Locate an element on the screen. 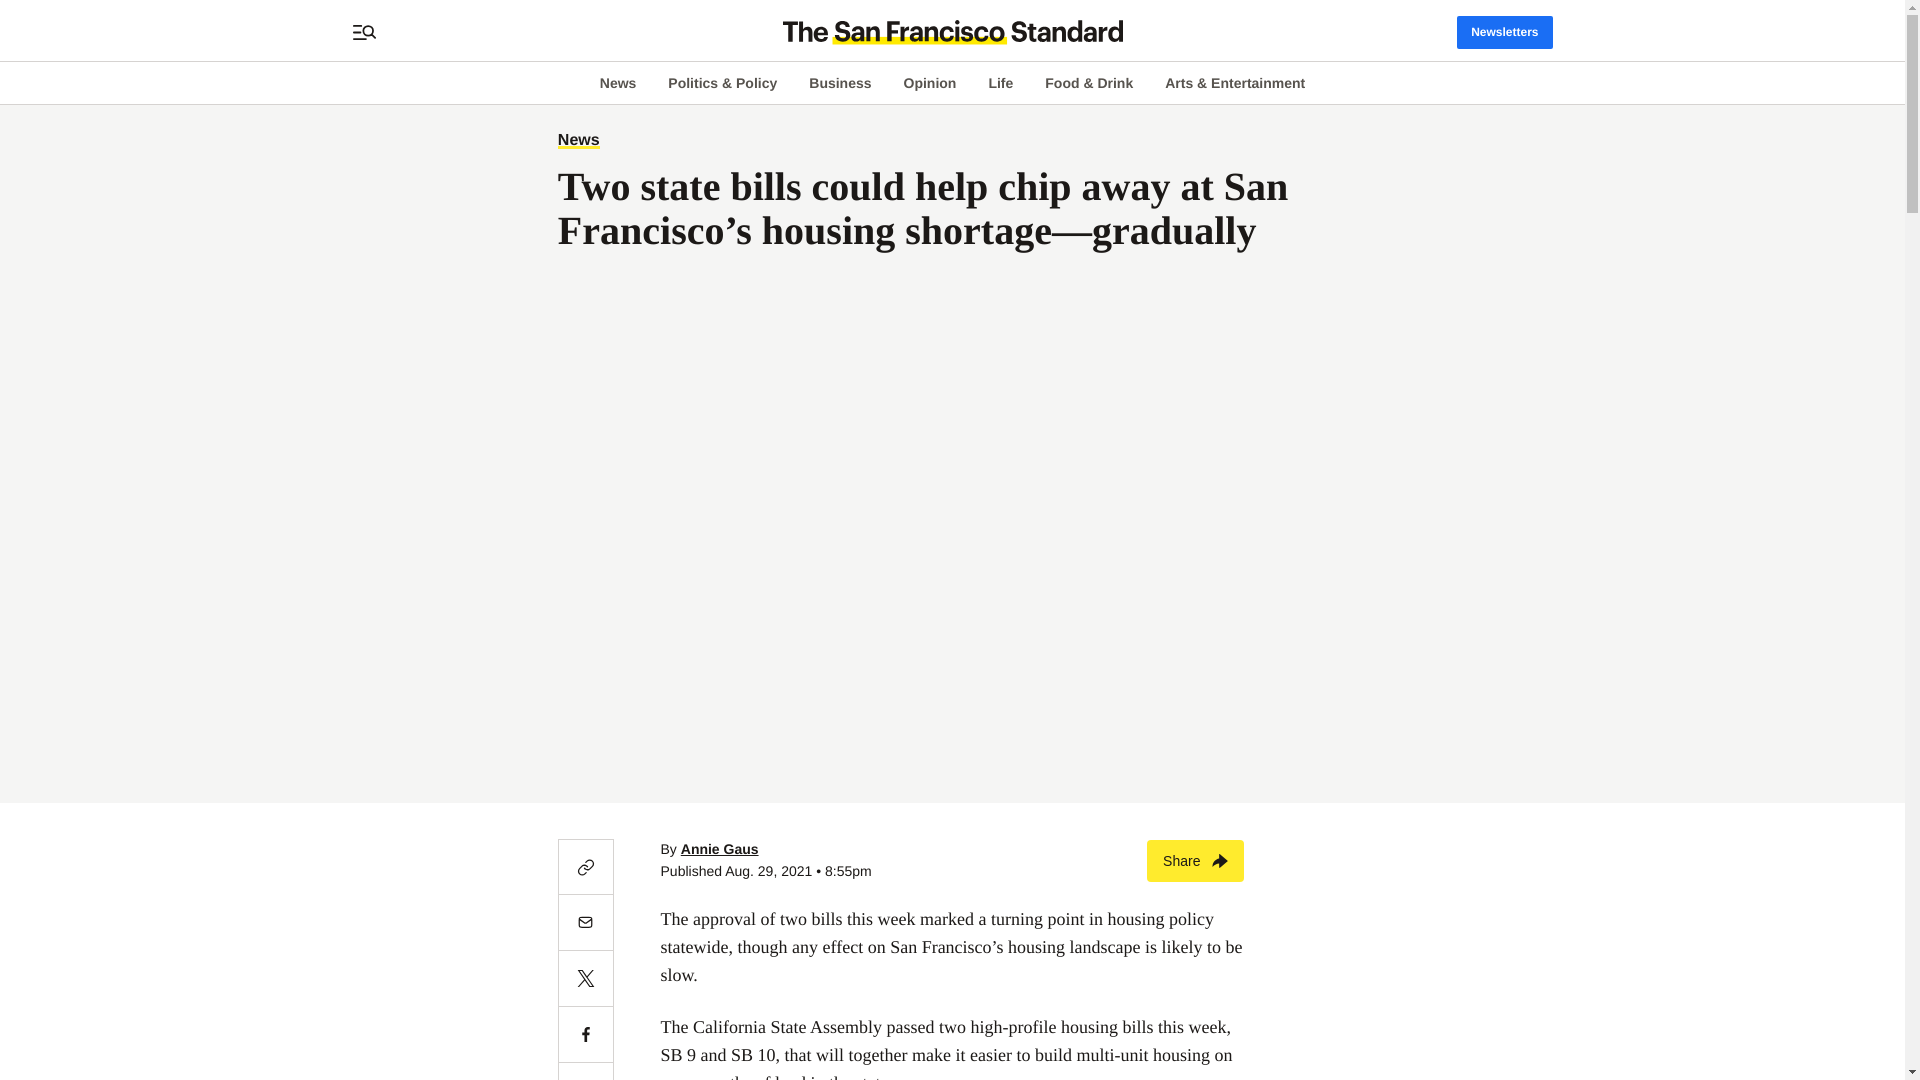  Share is located at coordinates (1195, 861).